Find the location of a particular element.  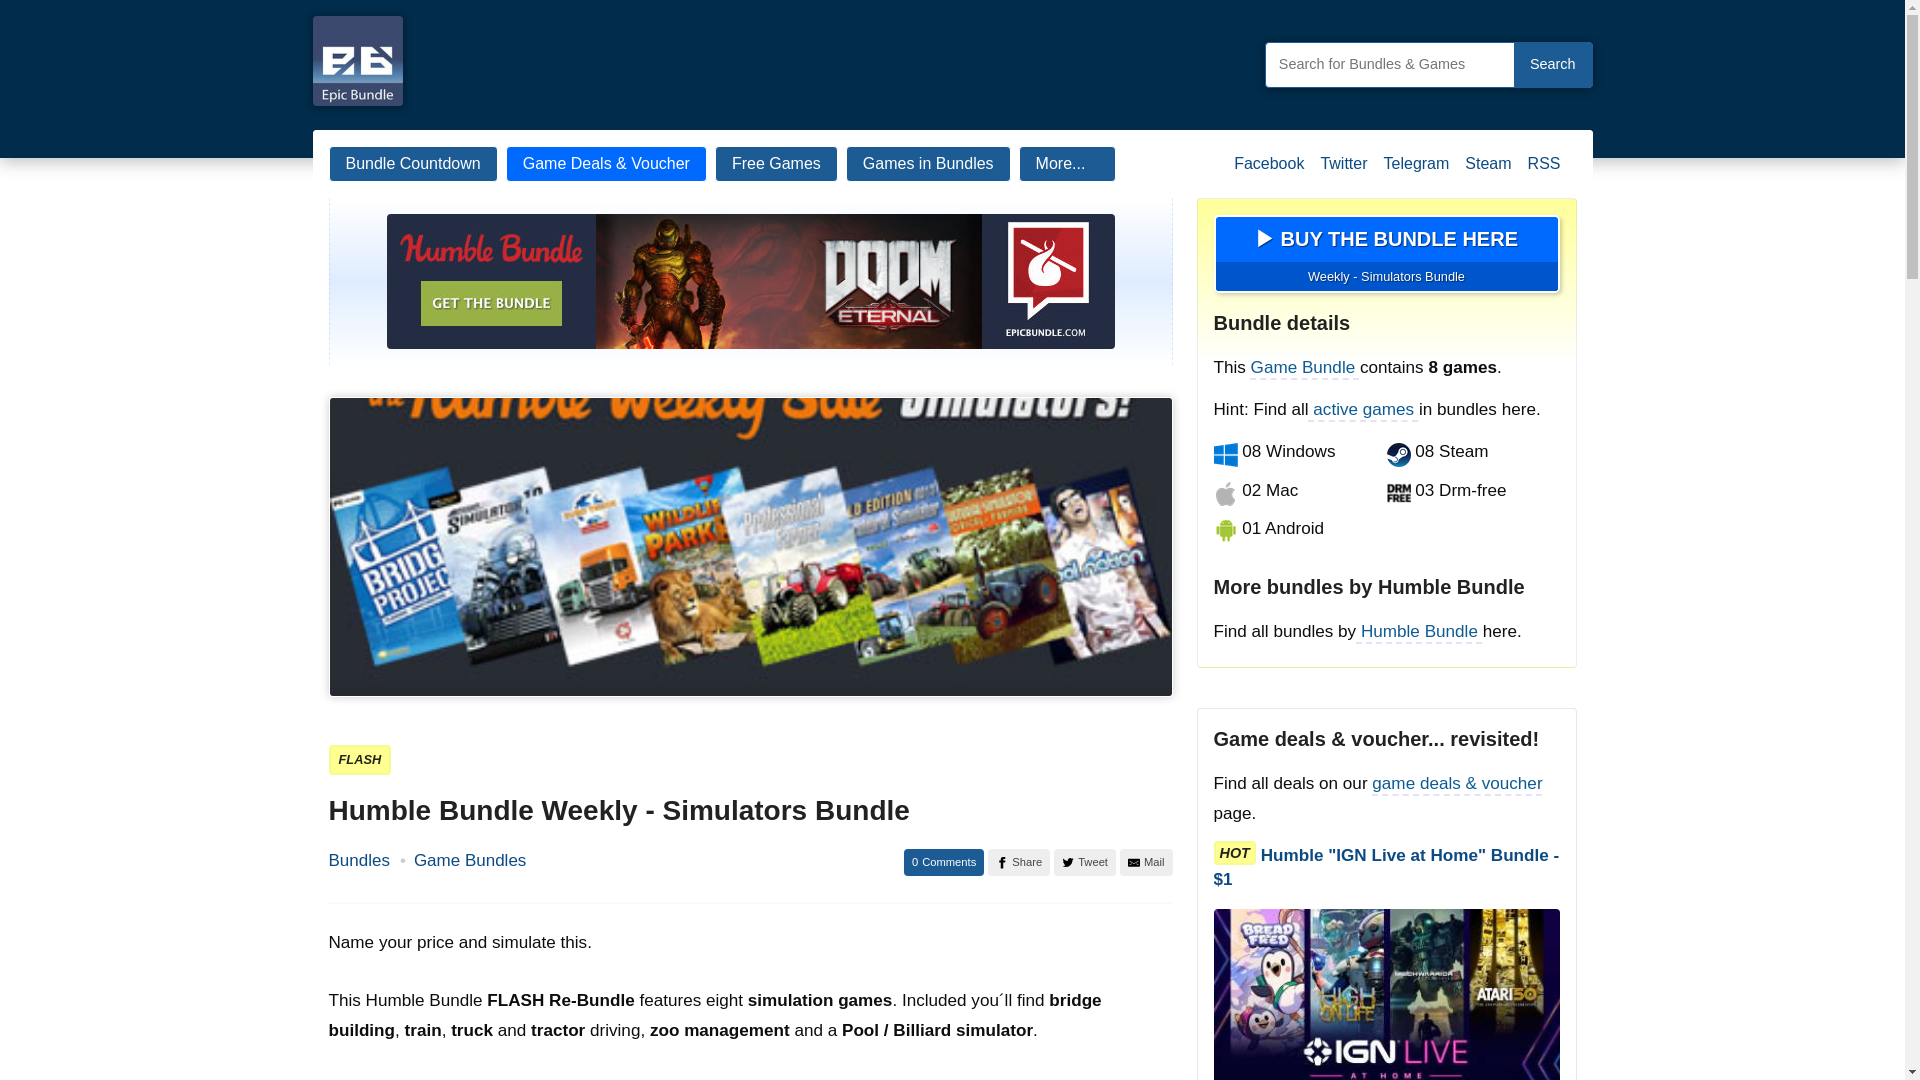

Game Bundles is located at coordinates (470, 860).